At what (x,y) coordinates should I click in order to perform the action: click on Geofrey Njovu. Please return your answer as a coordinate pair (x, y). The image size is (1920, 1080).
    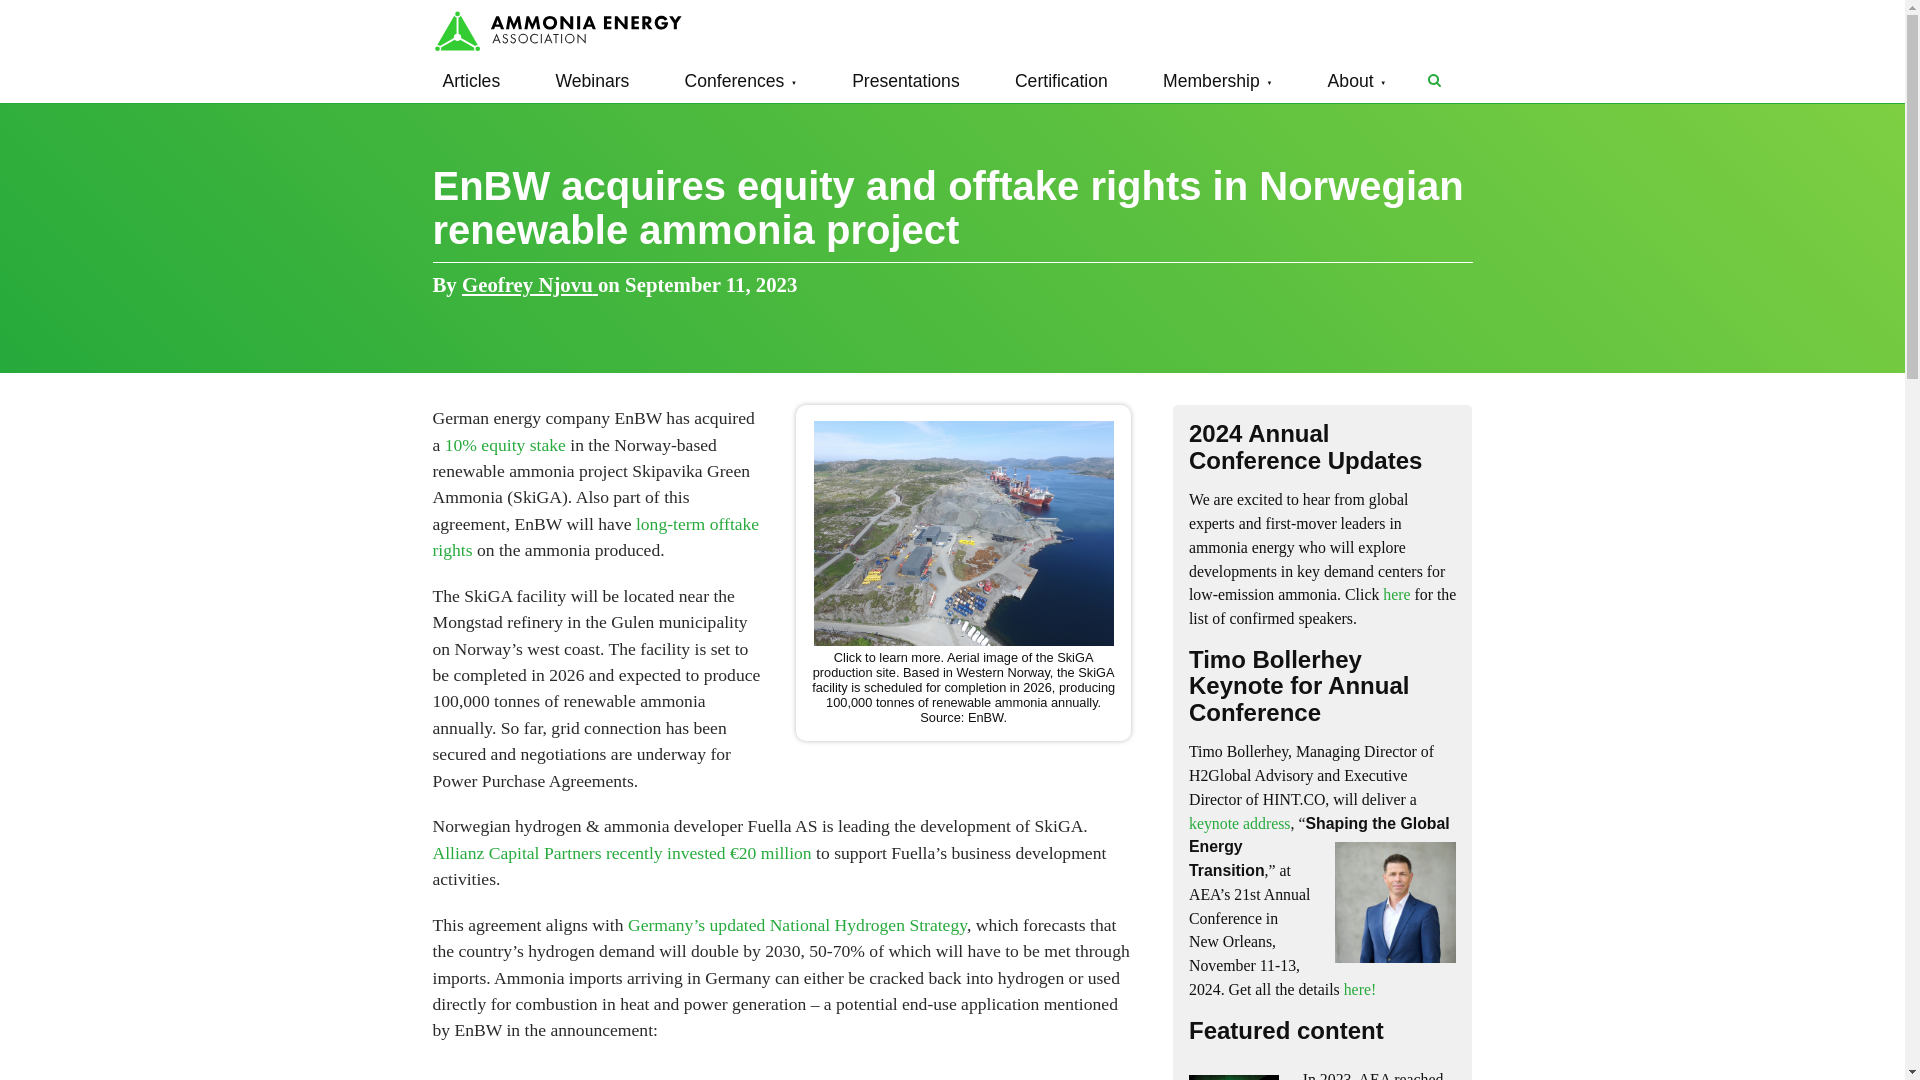
    Looking at the image, I should click on (530, 284).